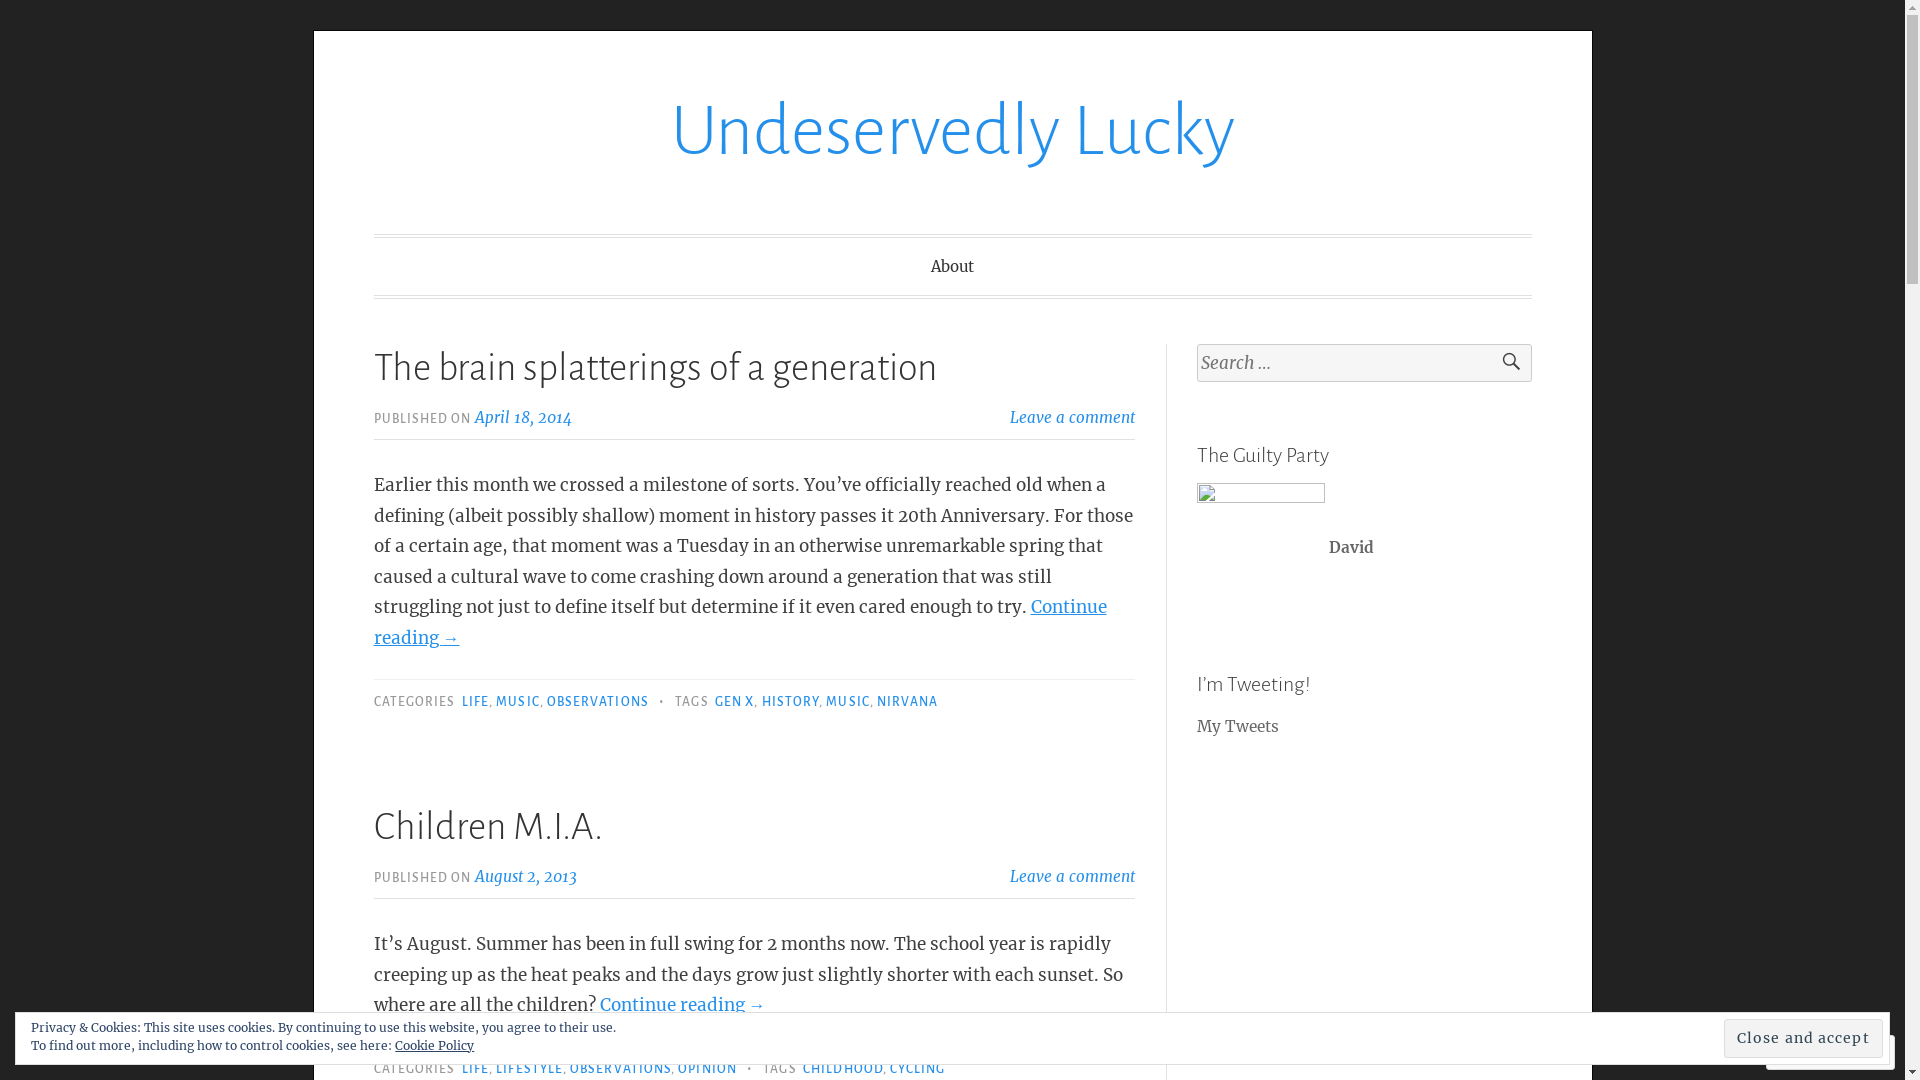 This screenshot has height=1080, width=1920. Describe the element at coordinates (952, 266) in the screenshot. I see `About` at that location.